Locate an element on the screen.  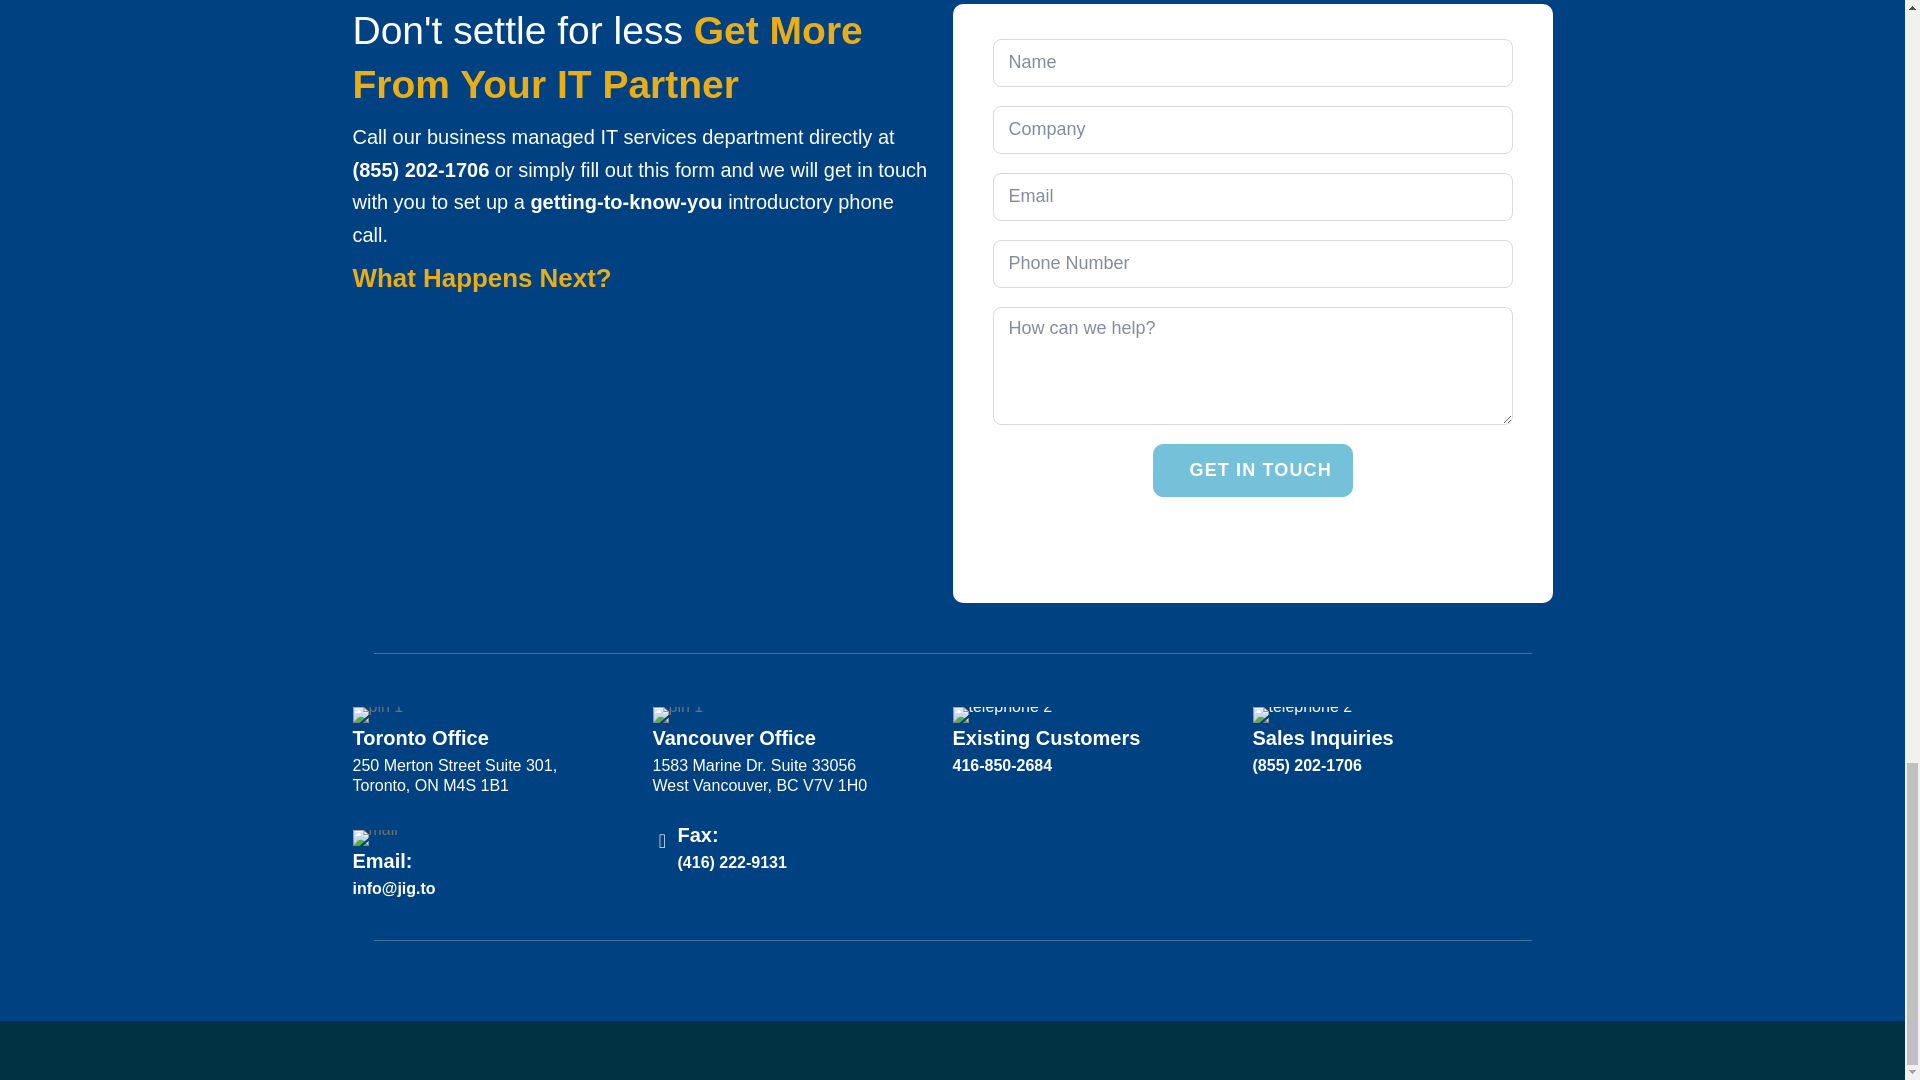
telephone 2 is located at coordinates (1301, 714).